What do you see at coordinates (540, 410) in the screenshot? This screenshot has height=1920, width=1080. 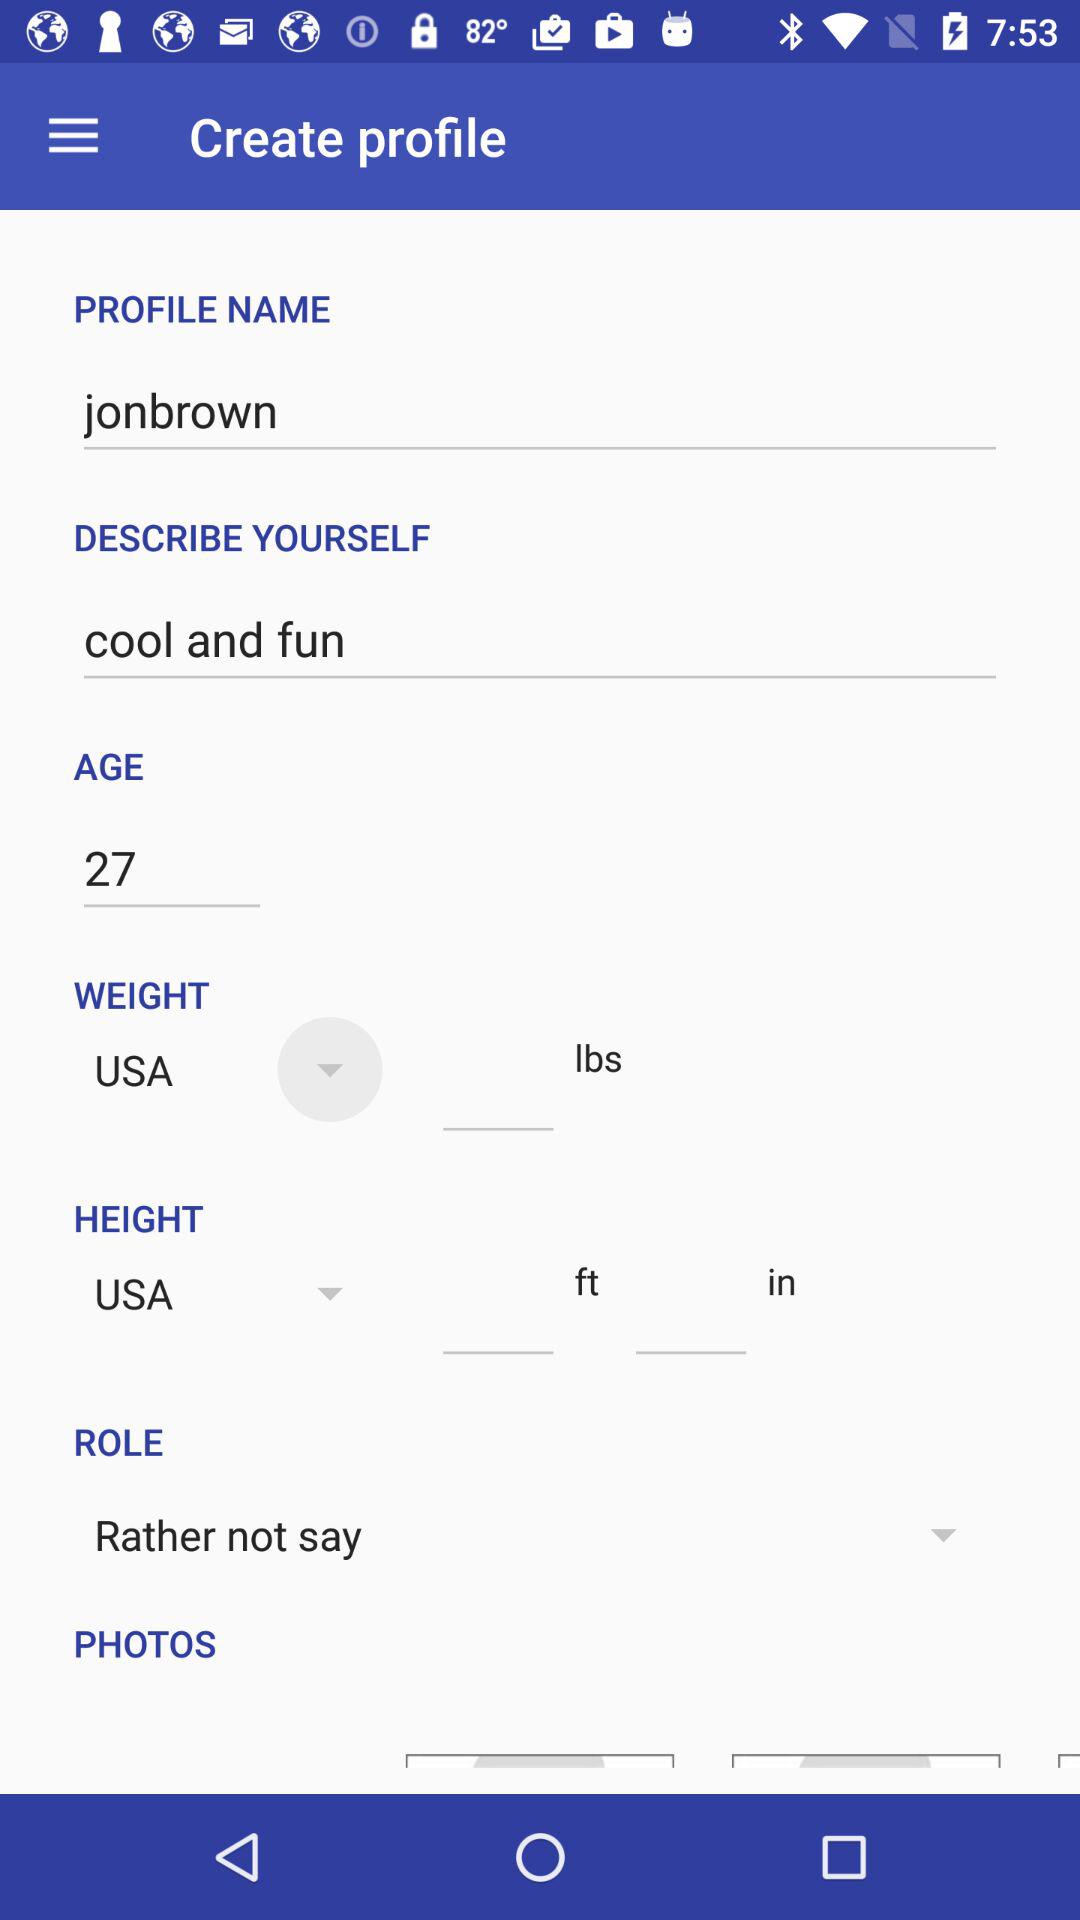 I see `scroll until jonbrown item` at bounding box center [540, 410].